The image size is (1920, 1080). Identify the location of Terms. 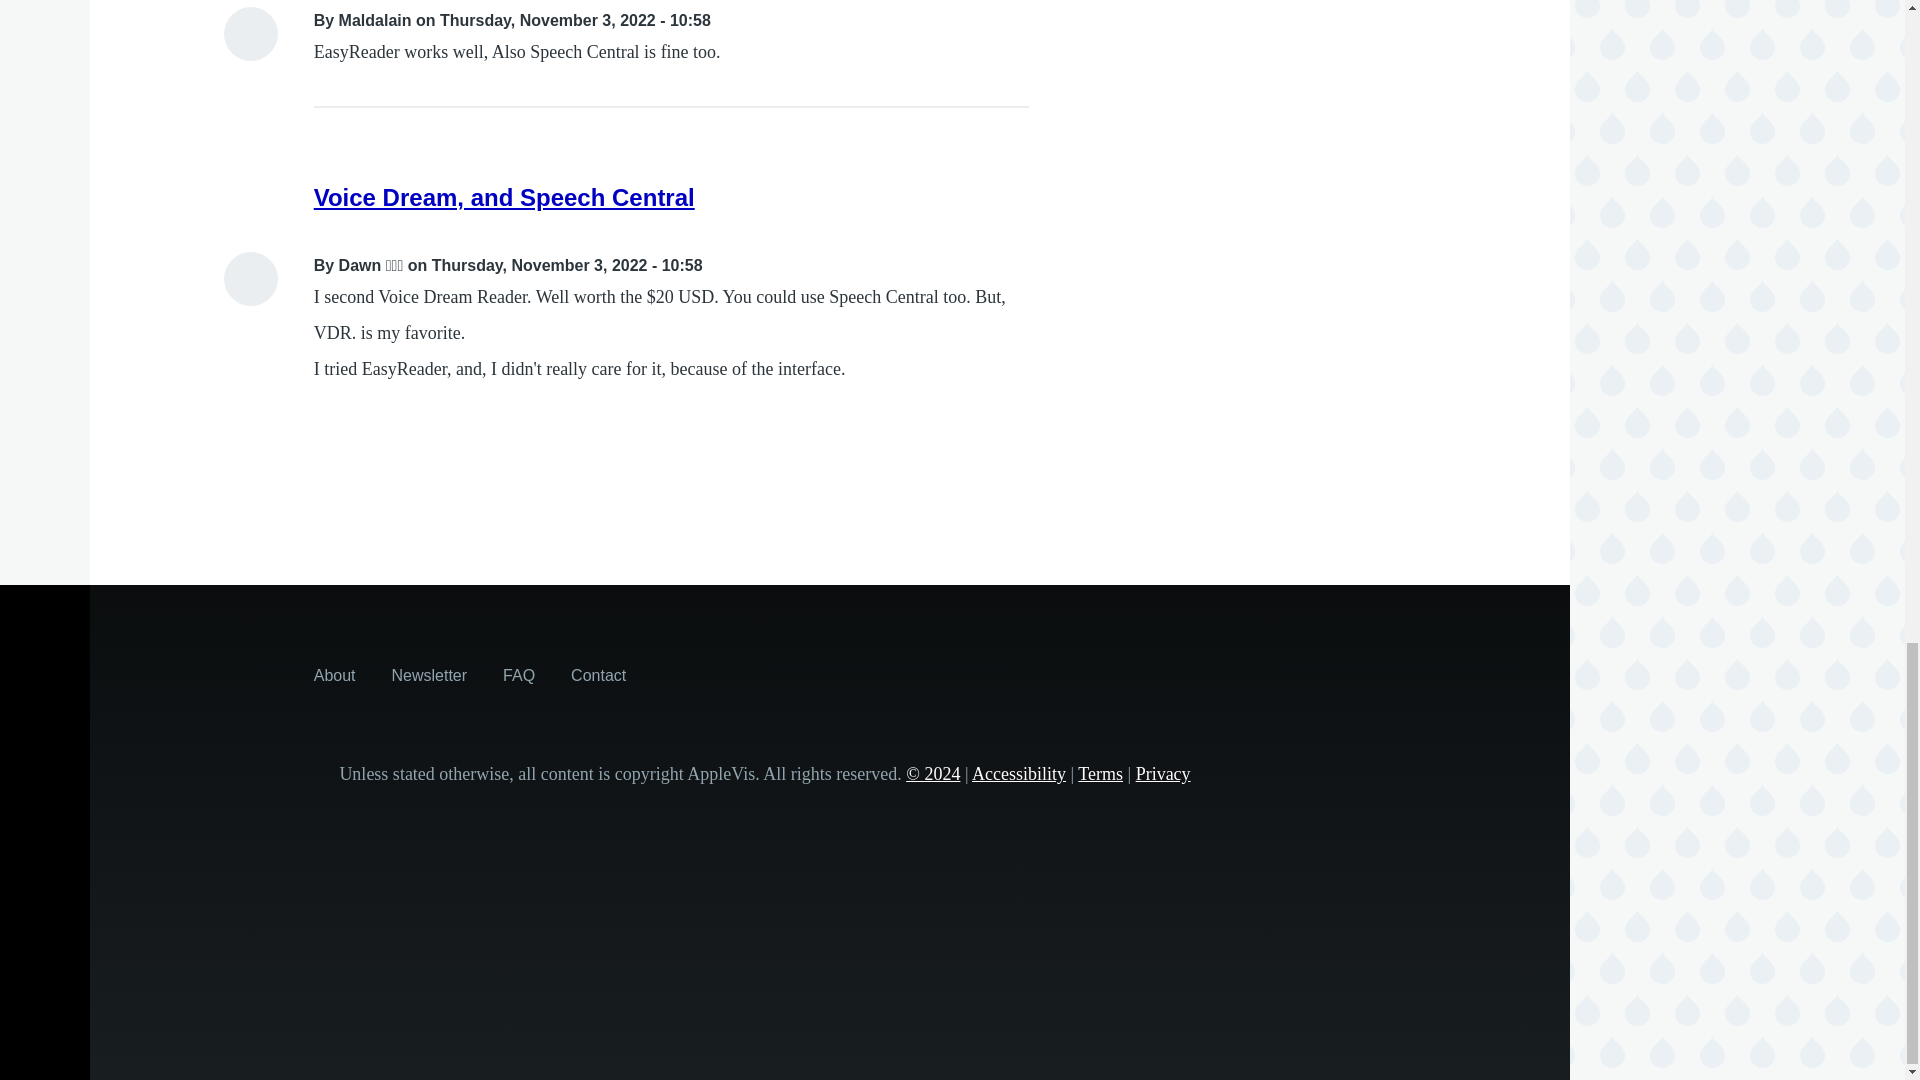
(1100, 774).